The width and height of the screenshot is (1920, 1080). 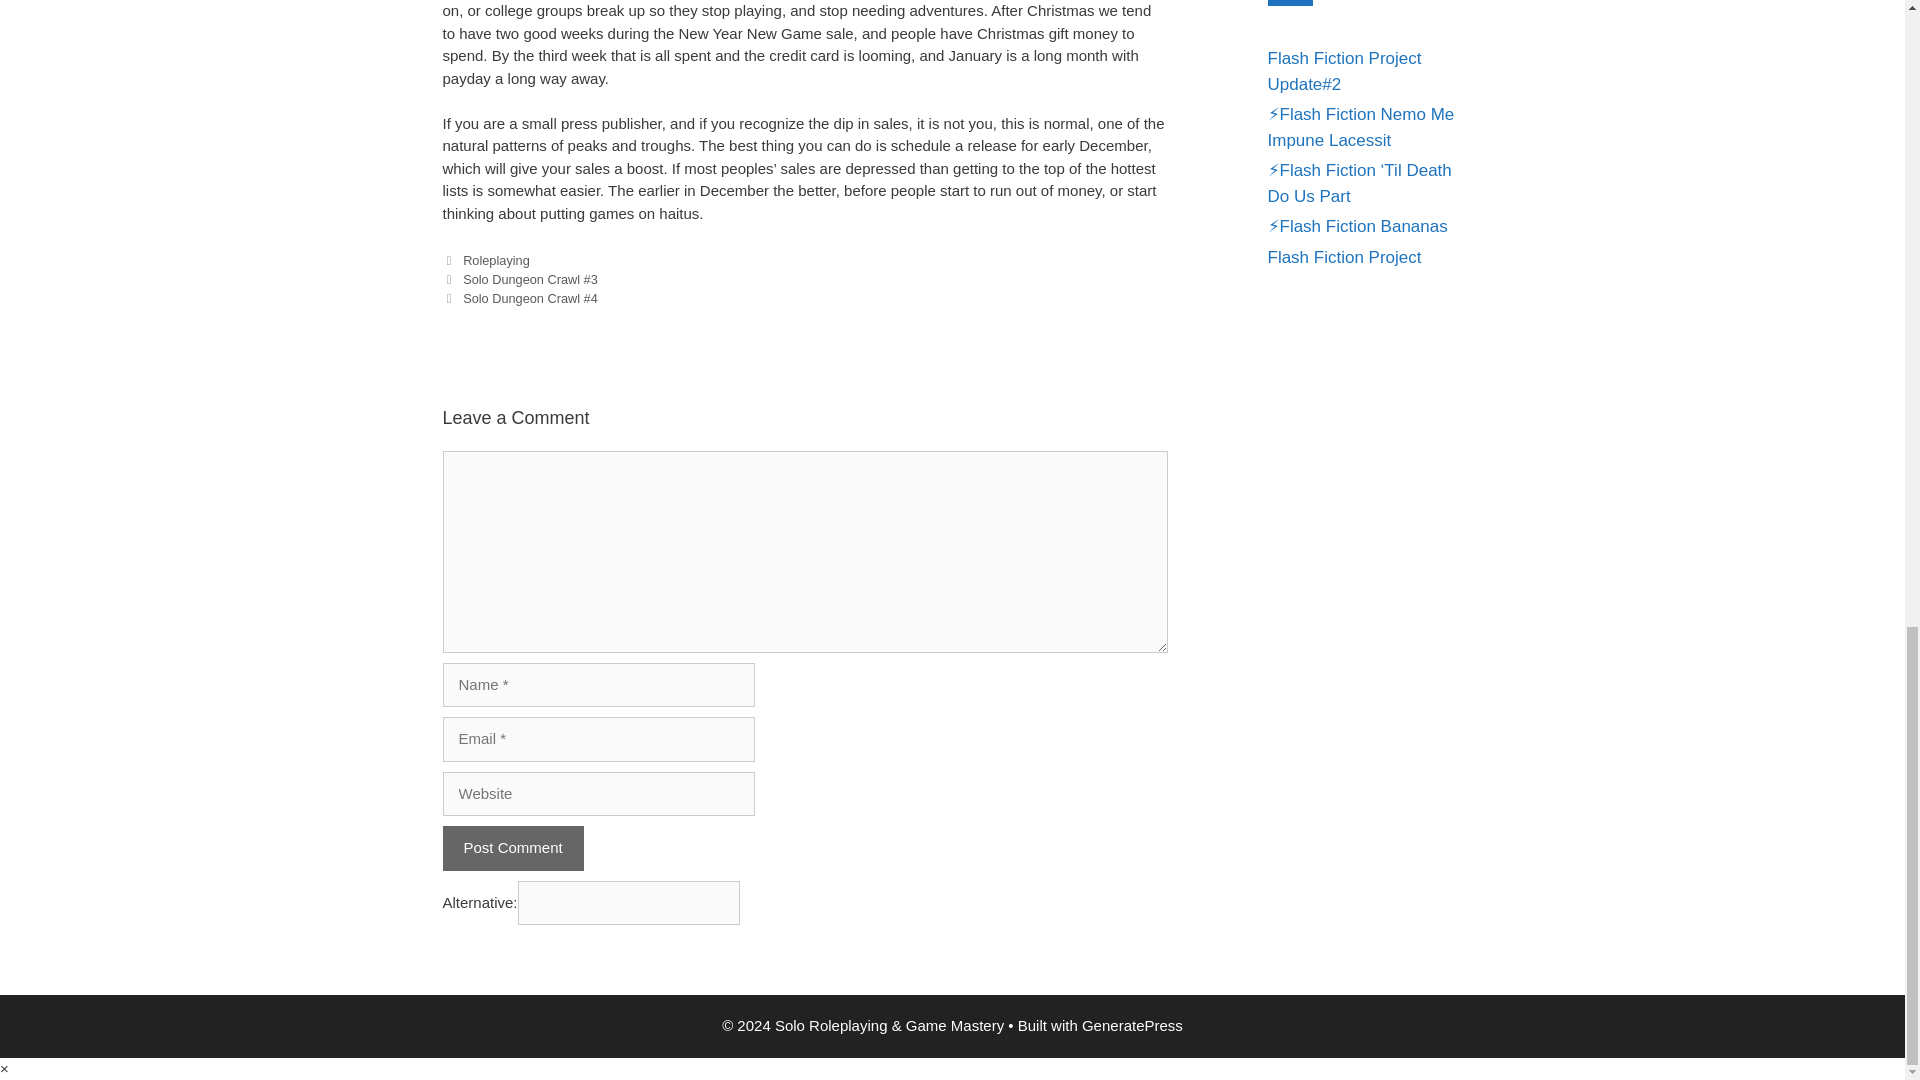 I want to click on GeneratePress, so click(x=1132, y=1025).